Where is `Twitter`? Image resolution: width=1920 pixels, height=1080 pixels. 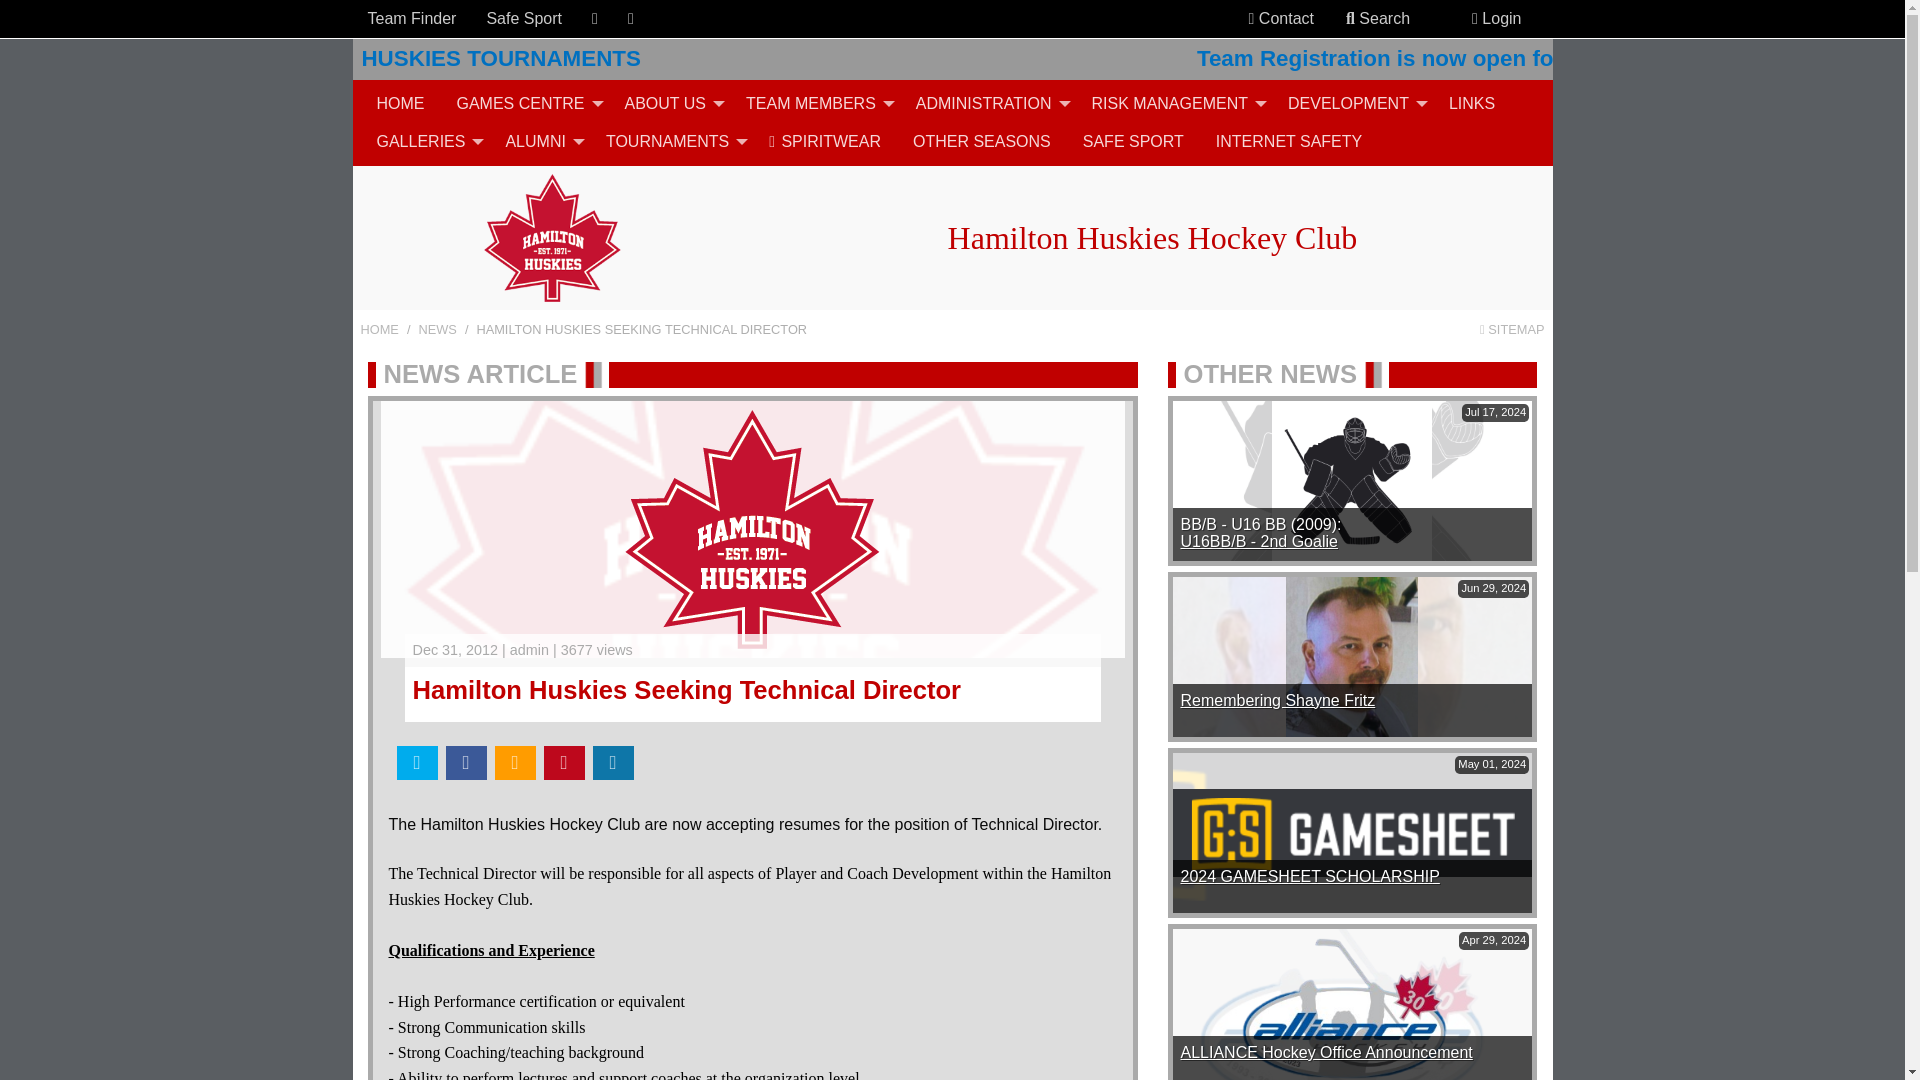
Twitter is located at coordinates (630, 18).